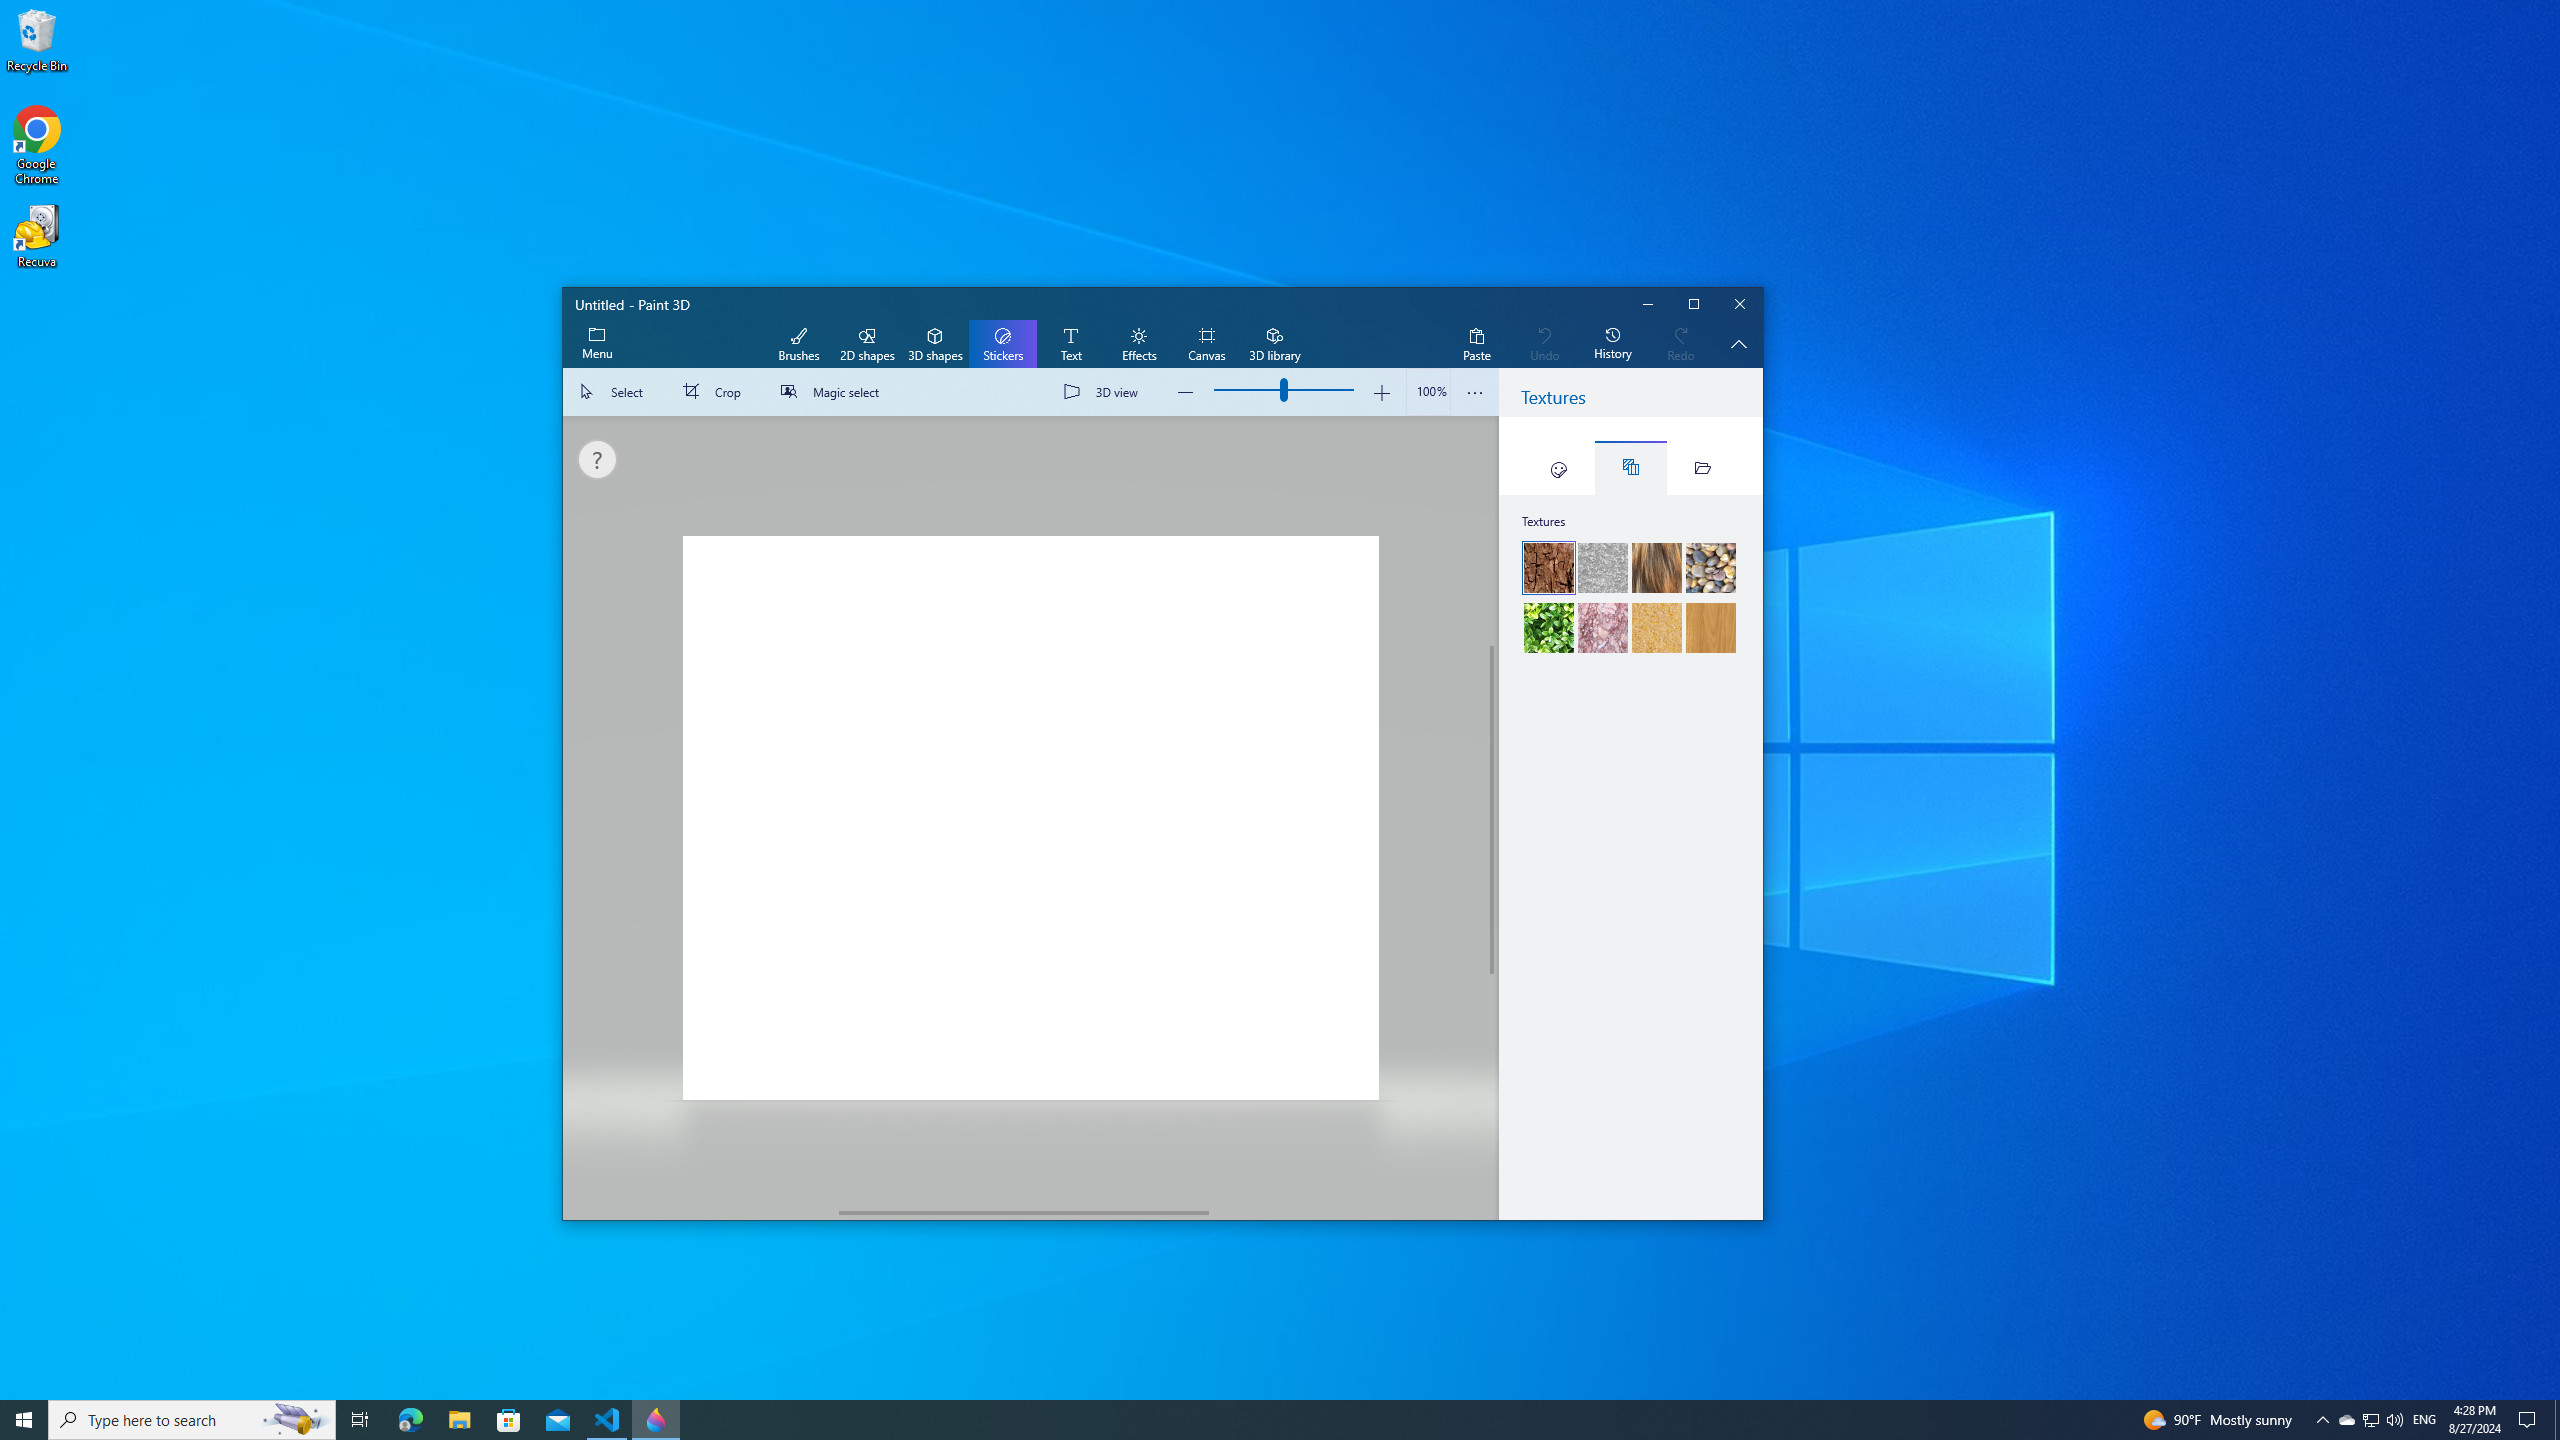 This screenshot has height=1440, width=2560. I want to click on Stickers, so click(1558, 468).